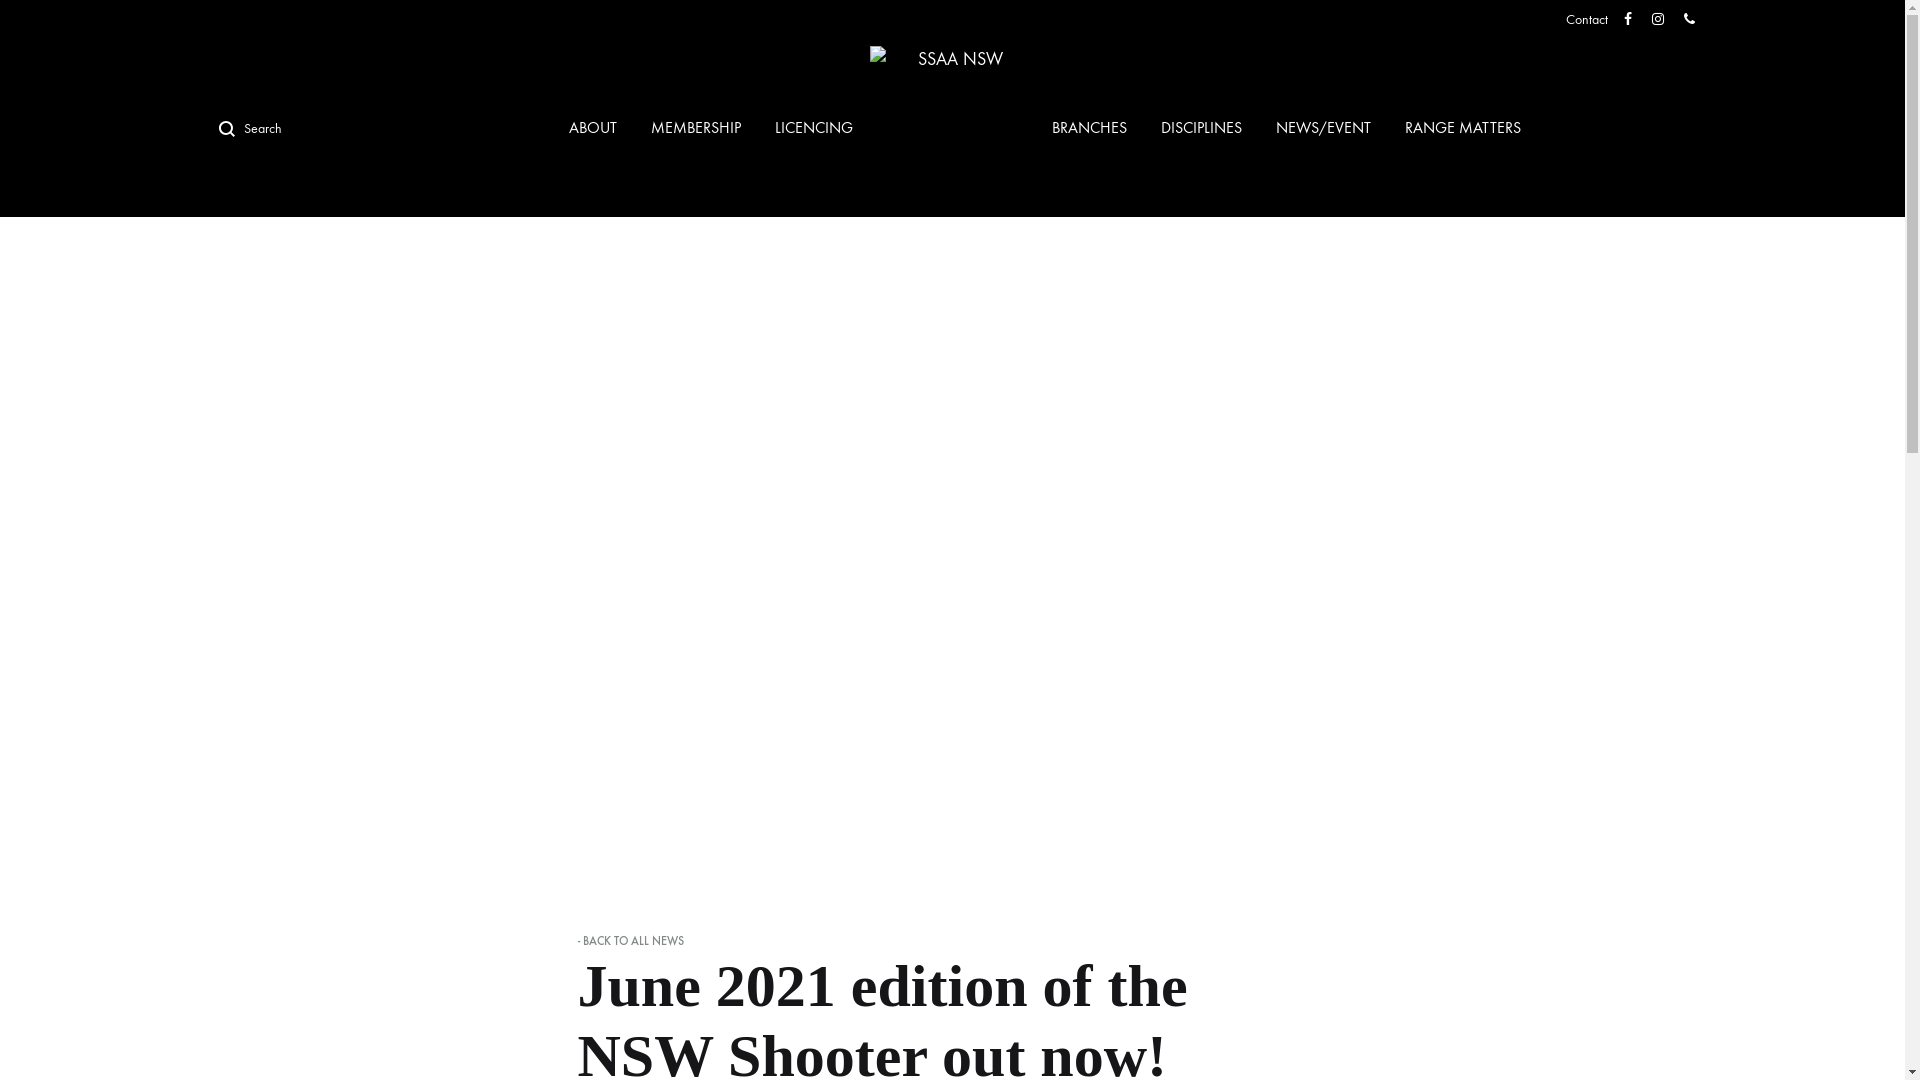 This screenshot has height=1080, width=1920. Describe the element at coordinates (644, 941) in the screenshot. I see `- BACK TO ALL NEWS` at that location.